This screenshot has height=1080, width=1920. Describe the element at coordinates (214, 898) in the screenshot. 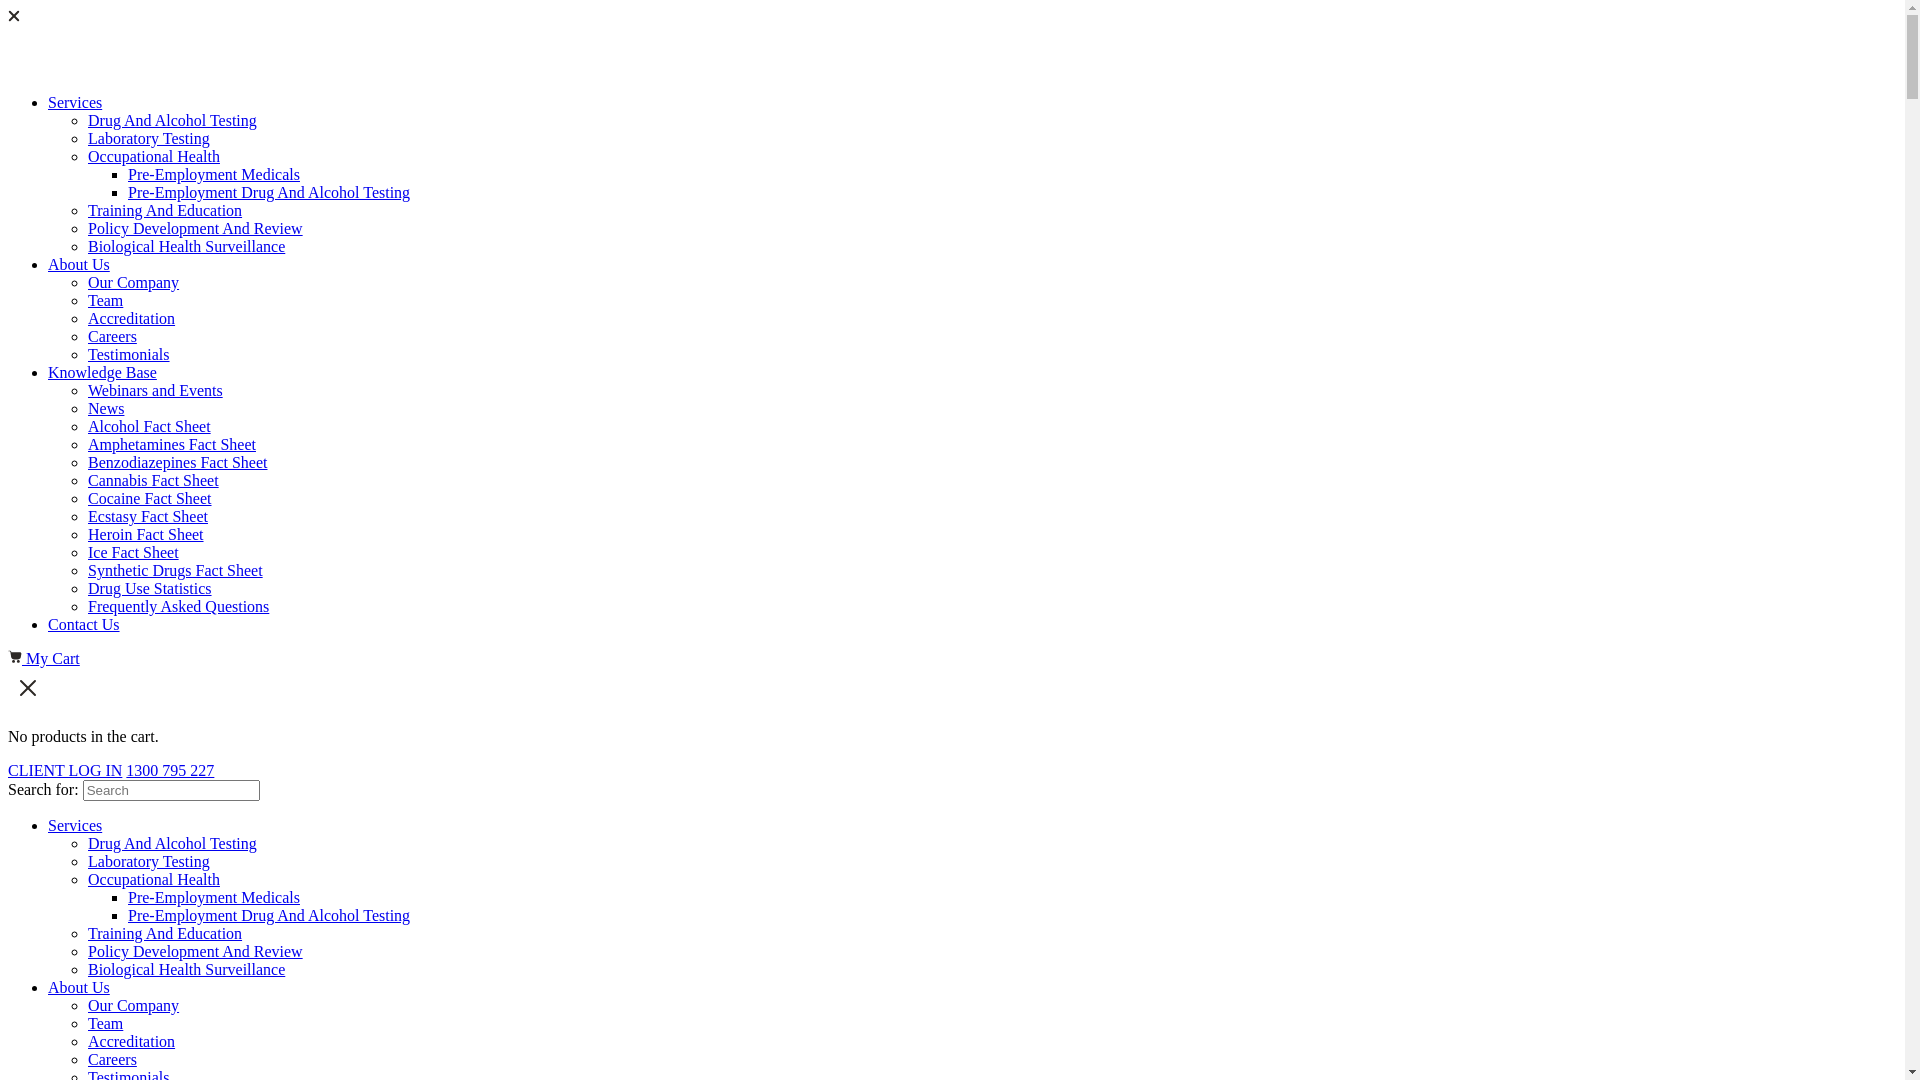

I see `Pre-Employment Medicals` at that location.